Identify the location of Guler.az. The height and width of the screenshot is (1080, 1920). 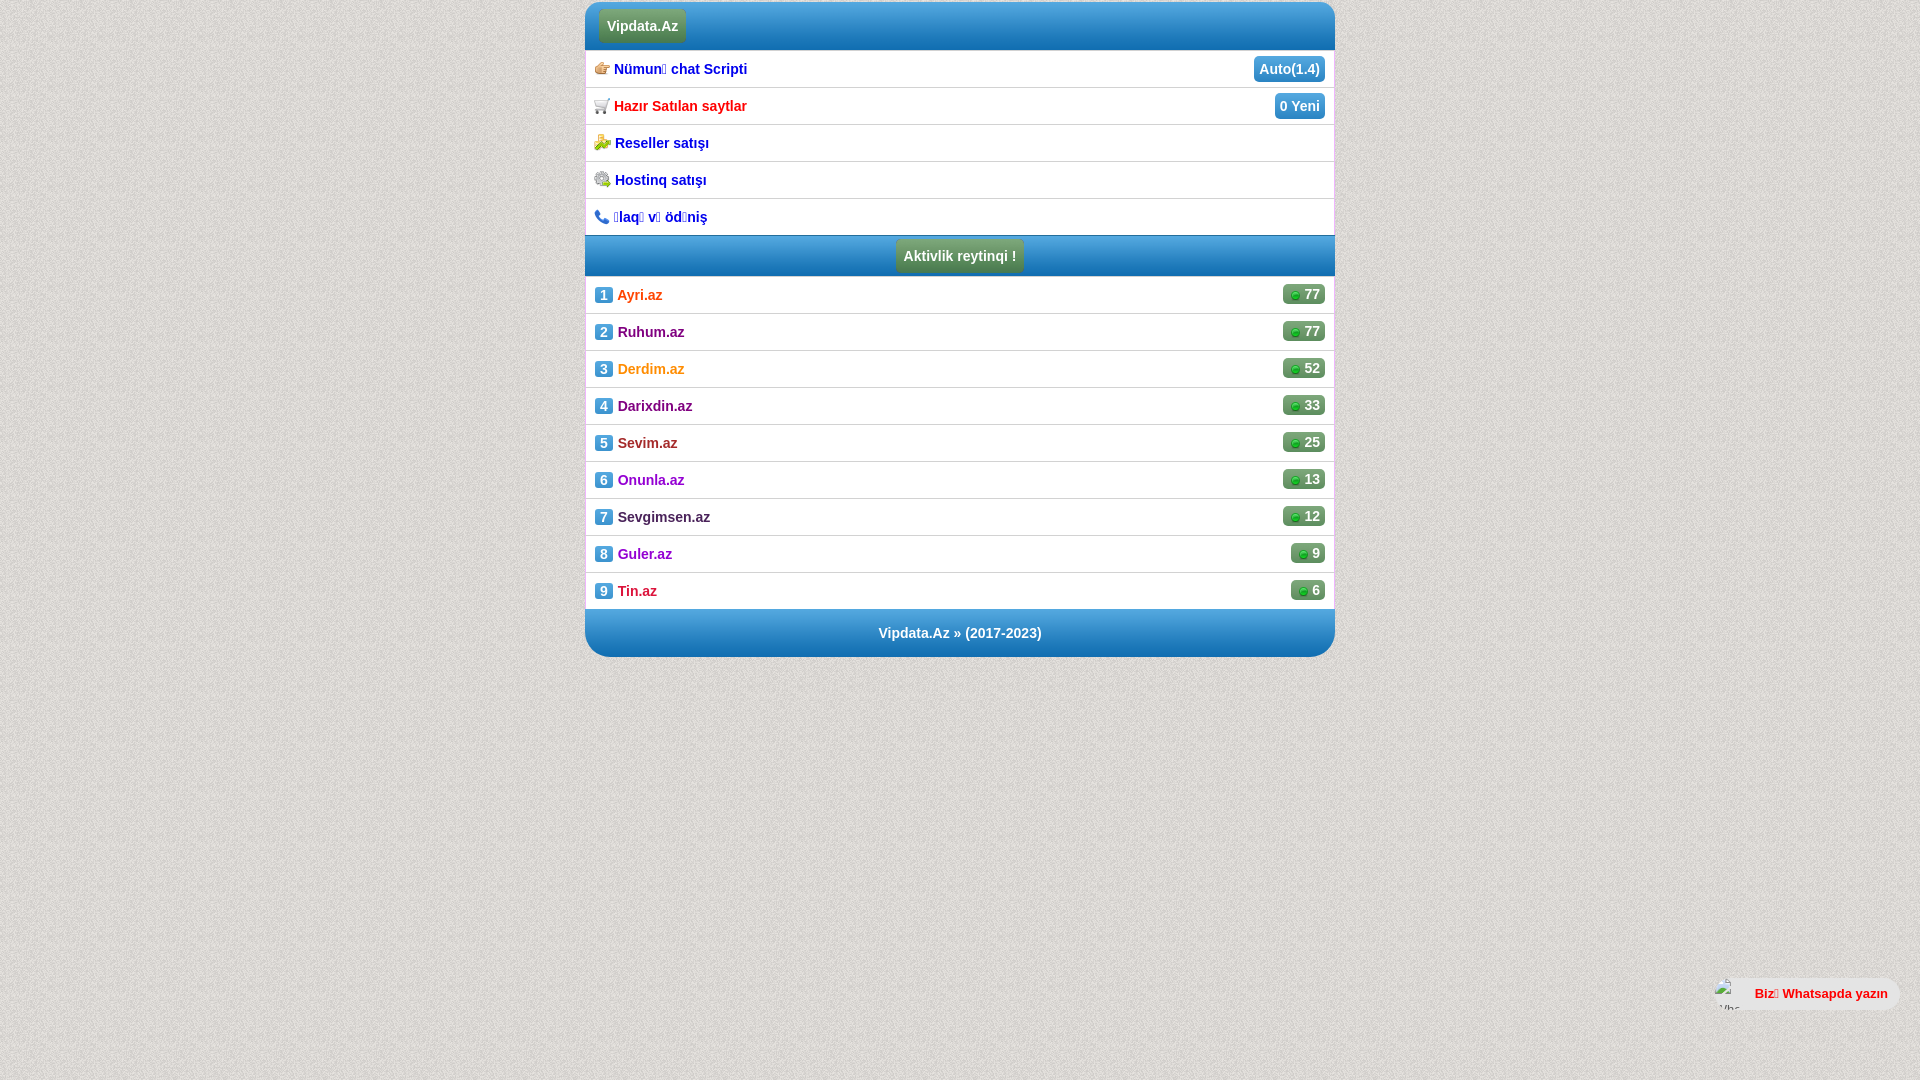
(645, 554).